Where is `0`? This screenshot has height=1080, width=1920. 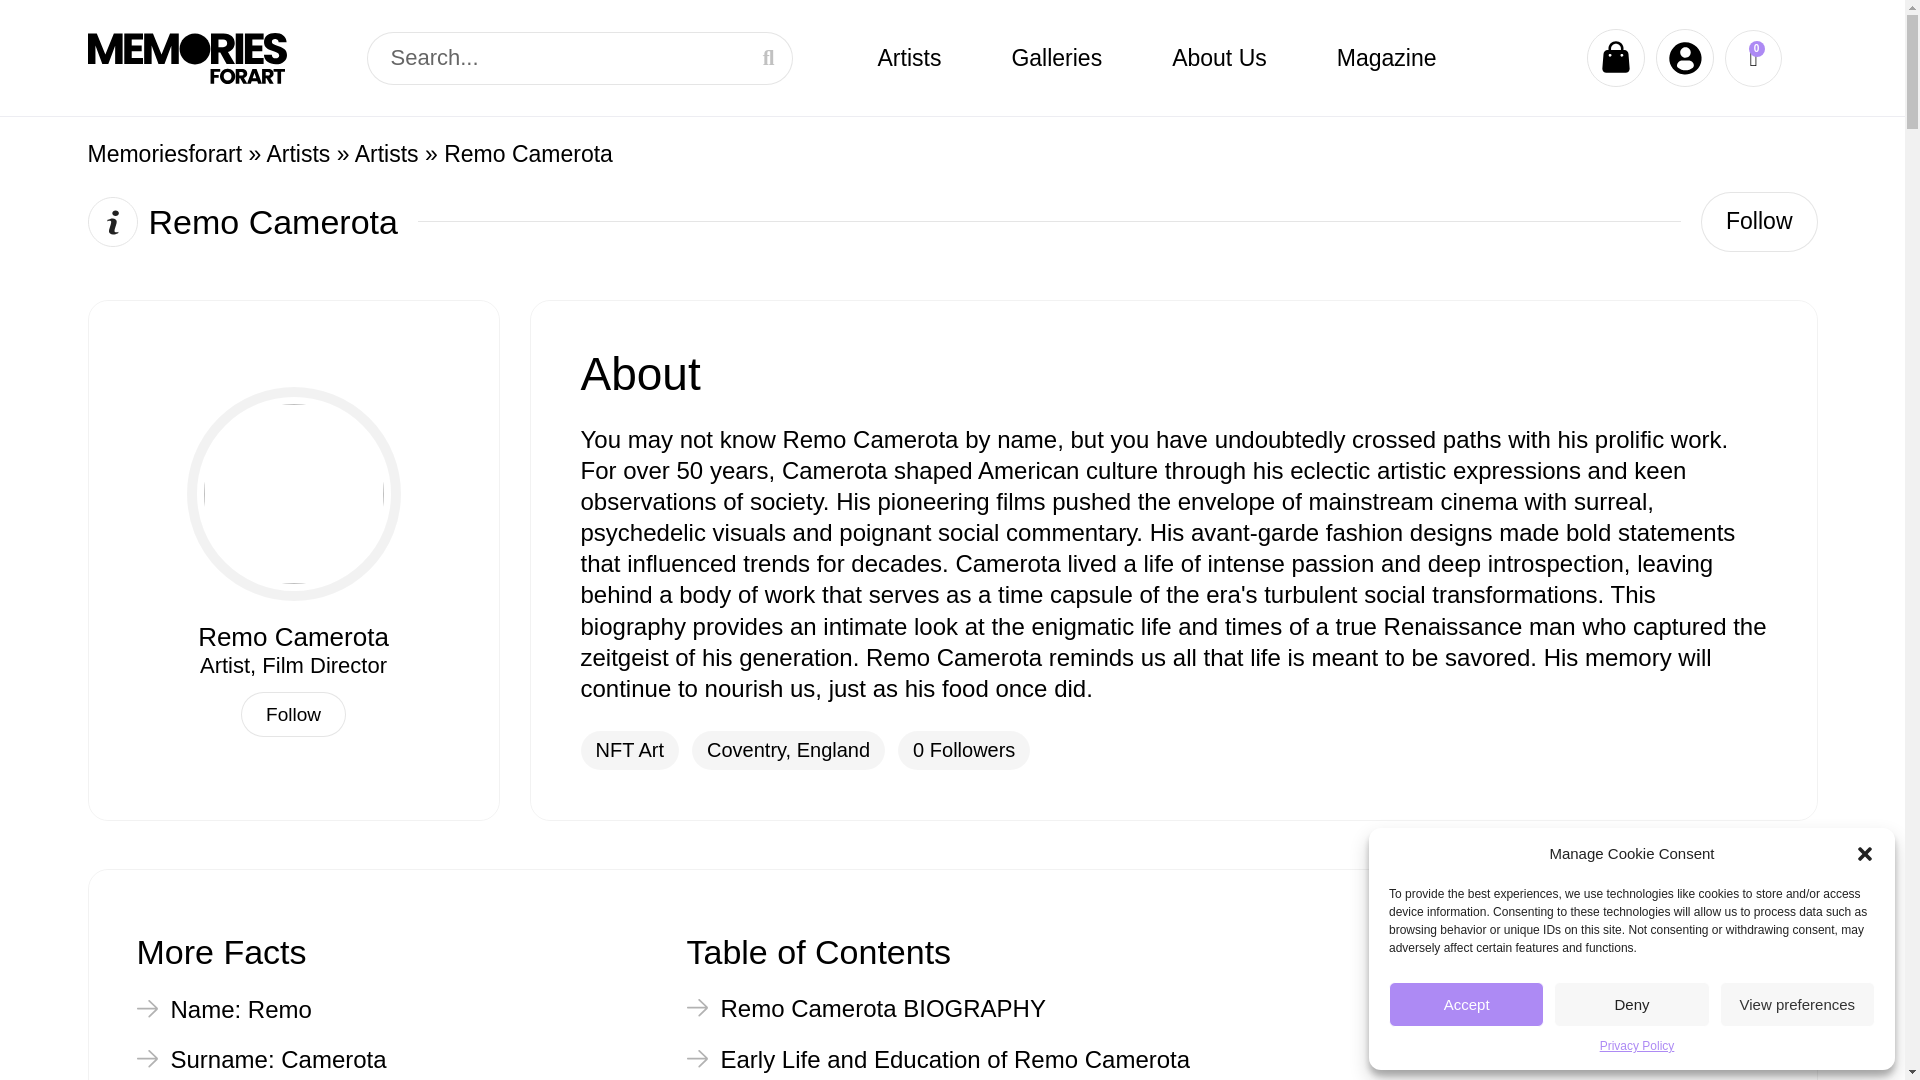
0 is located at coordinates (1752, 58).